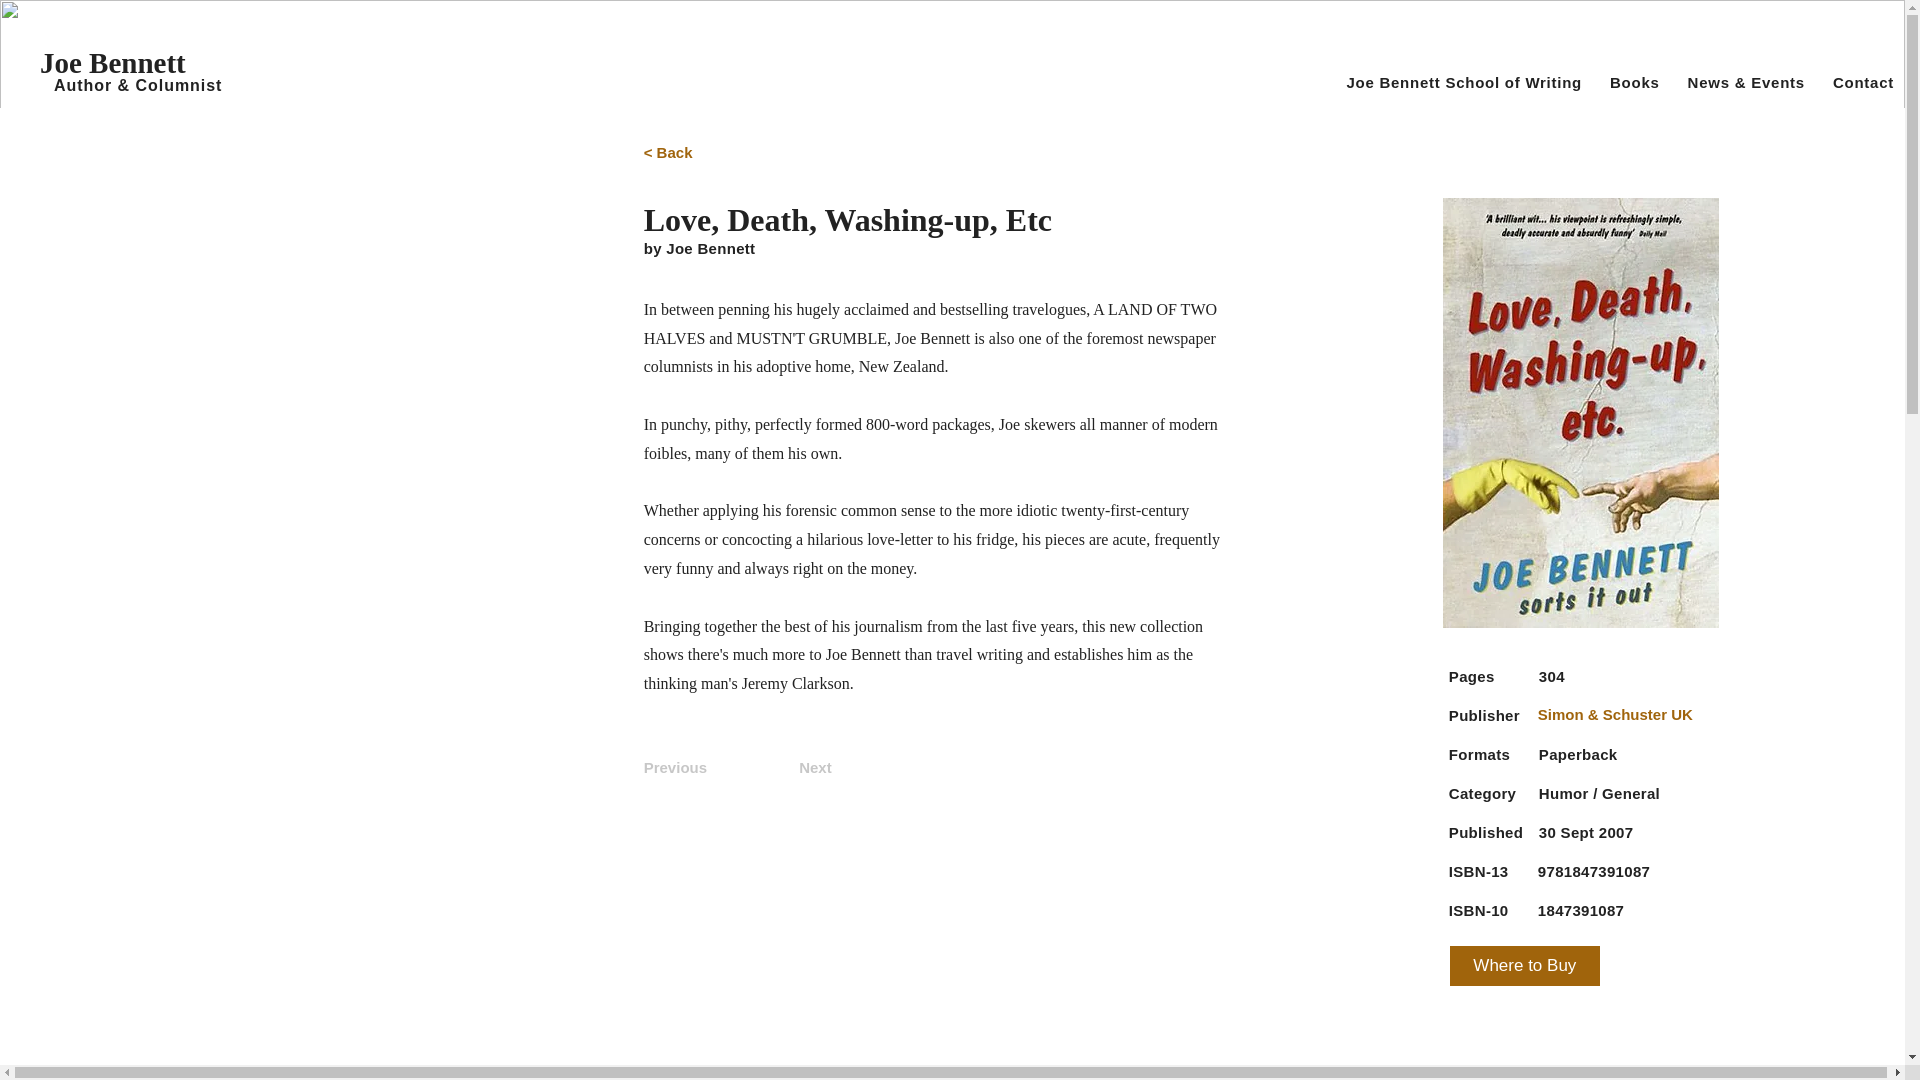 The height and width of the screenshot is (1080, 1920). What do you see at coordinates (1634, 82) in the screenshot?
I see `Books` at bounding box center [1634, 82].